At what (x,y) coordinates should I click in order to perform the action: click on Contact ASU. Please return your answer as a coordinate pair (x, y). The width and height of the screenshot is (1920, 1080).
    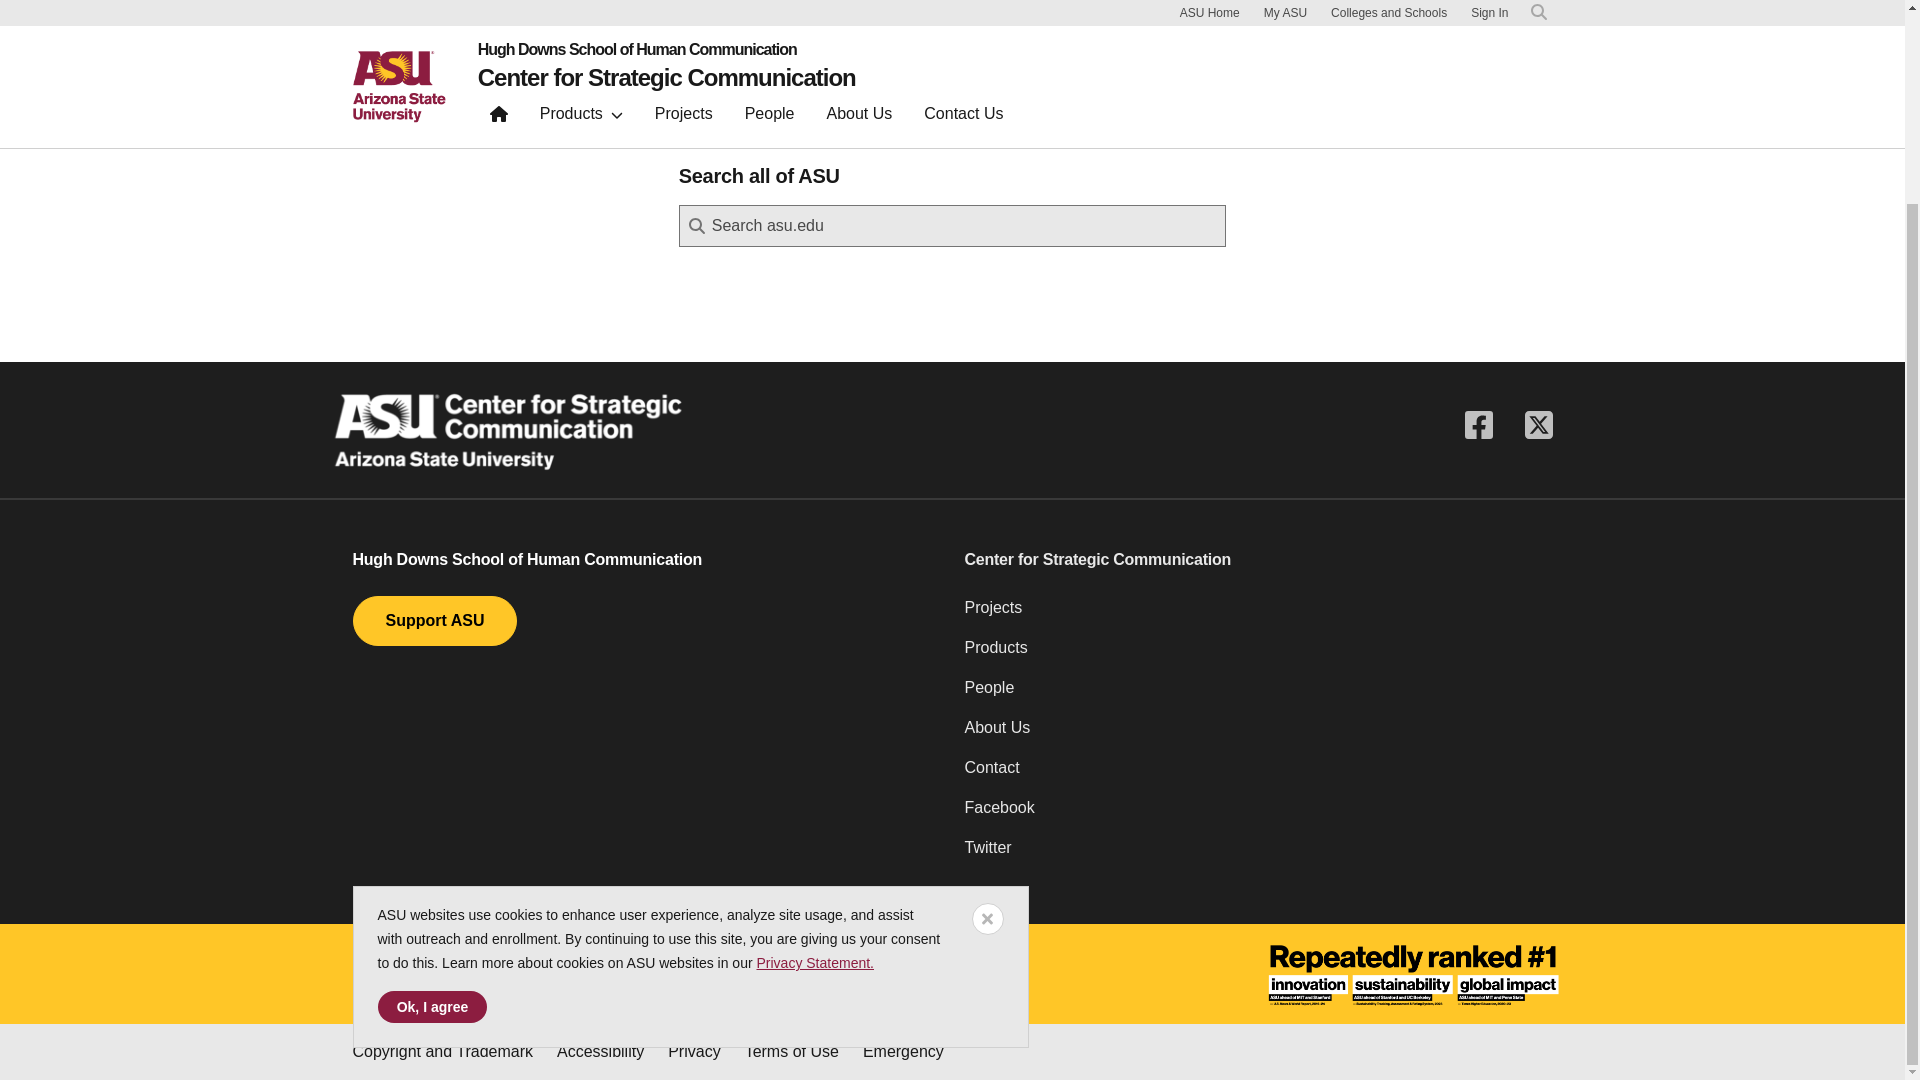
    Looking at the image, I should click on (734, 974).